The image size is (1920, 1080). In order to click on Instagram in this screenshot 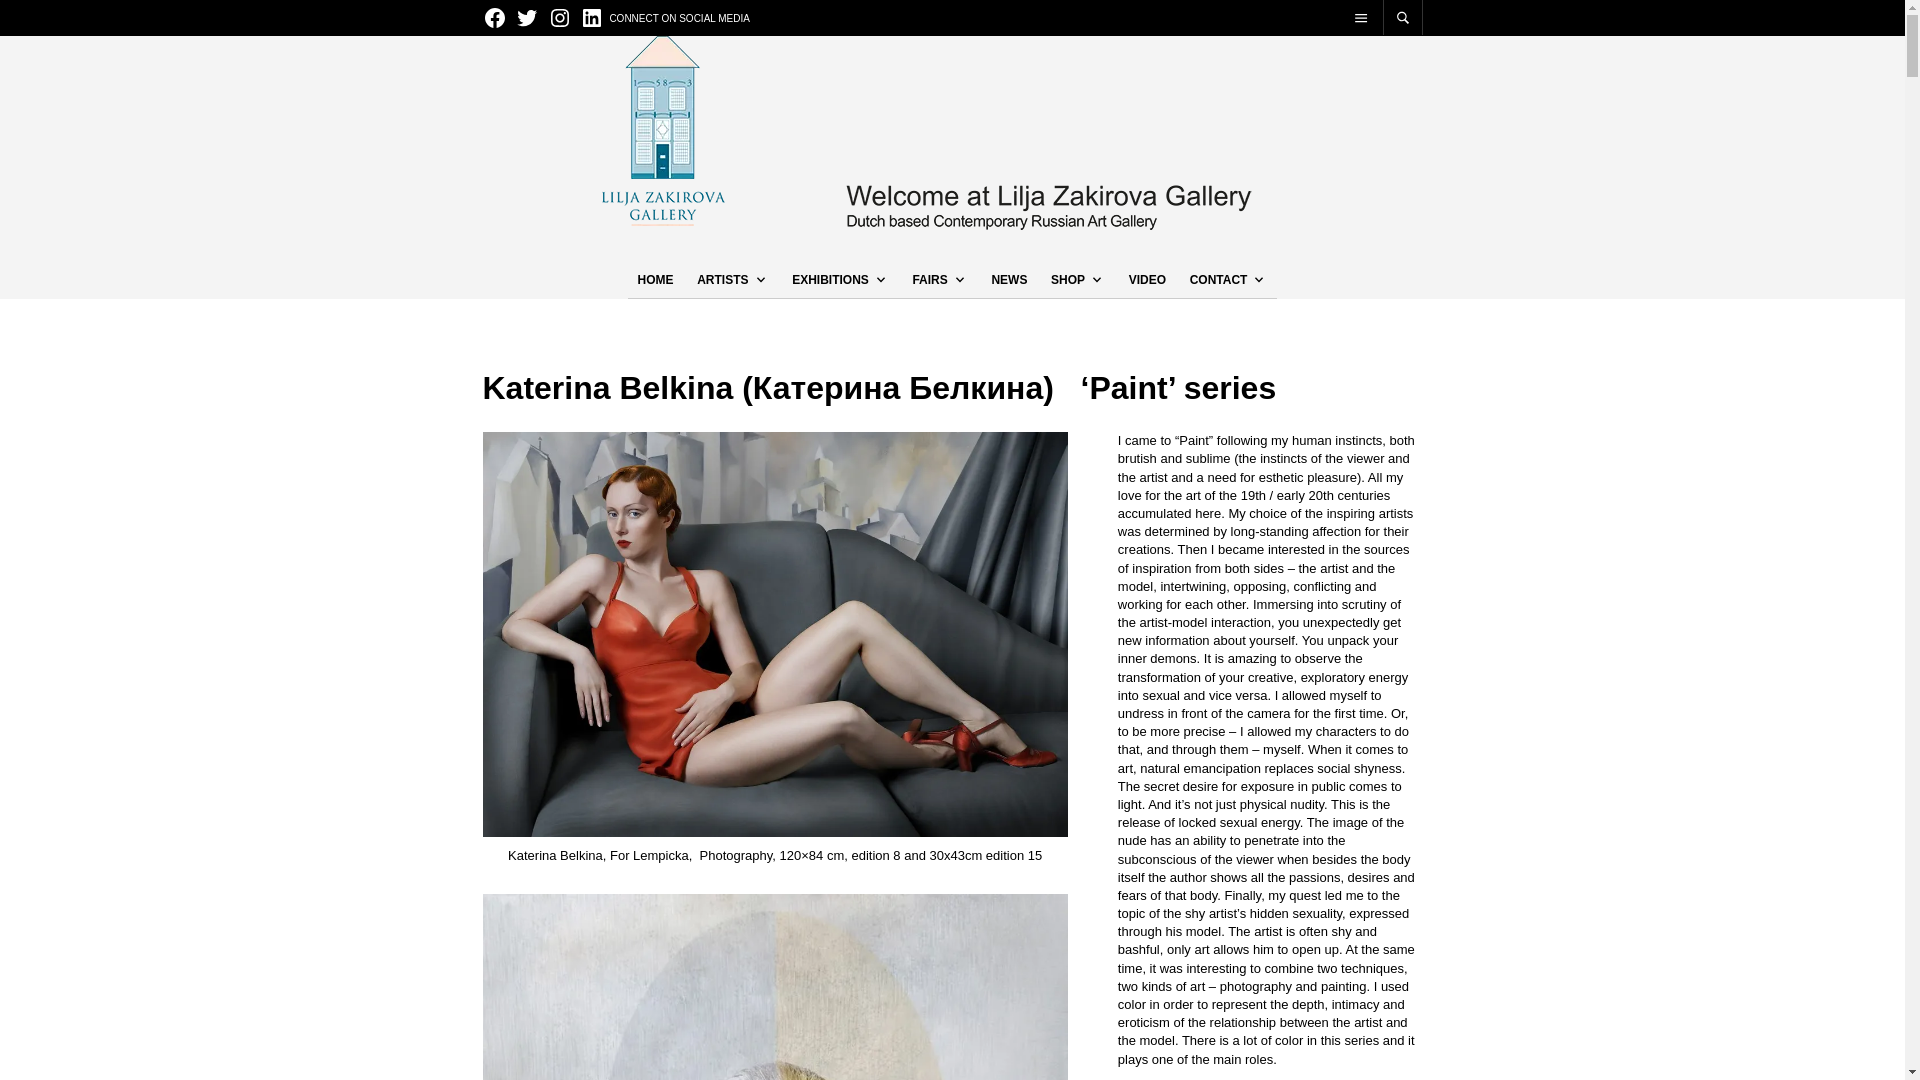, I will do `click(560, 18)`.